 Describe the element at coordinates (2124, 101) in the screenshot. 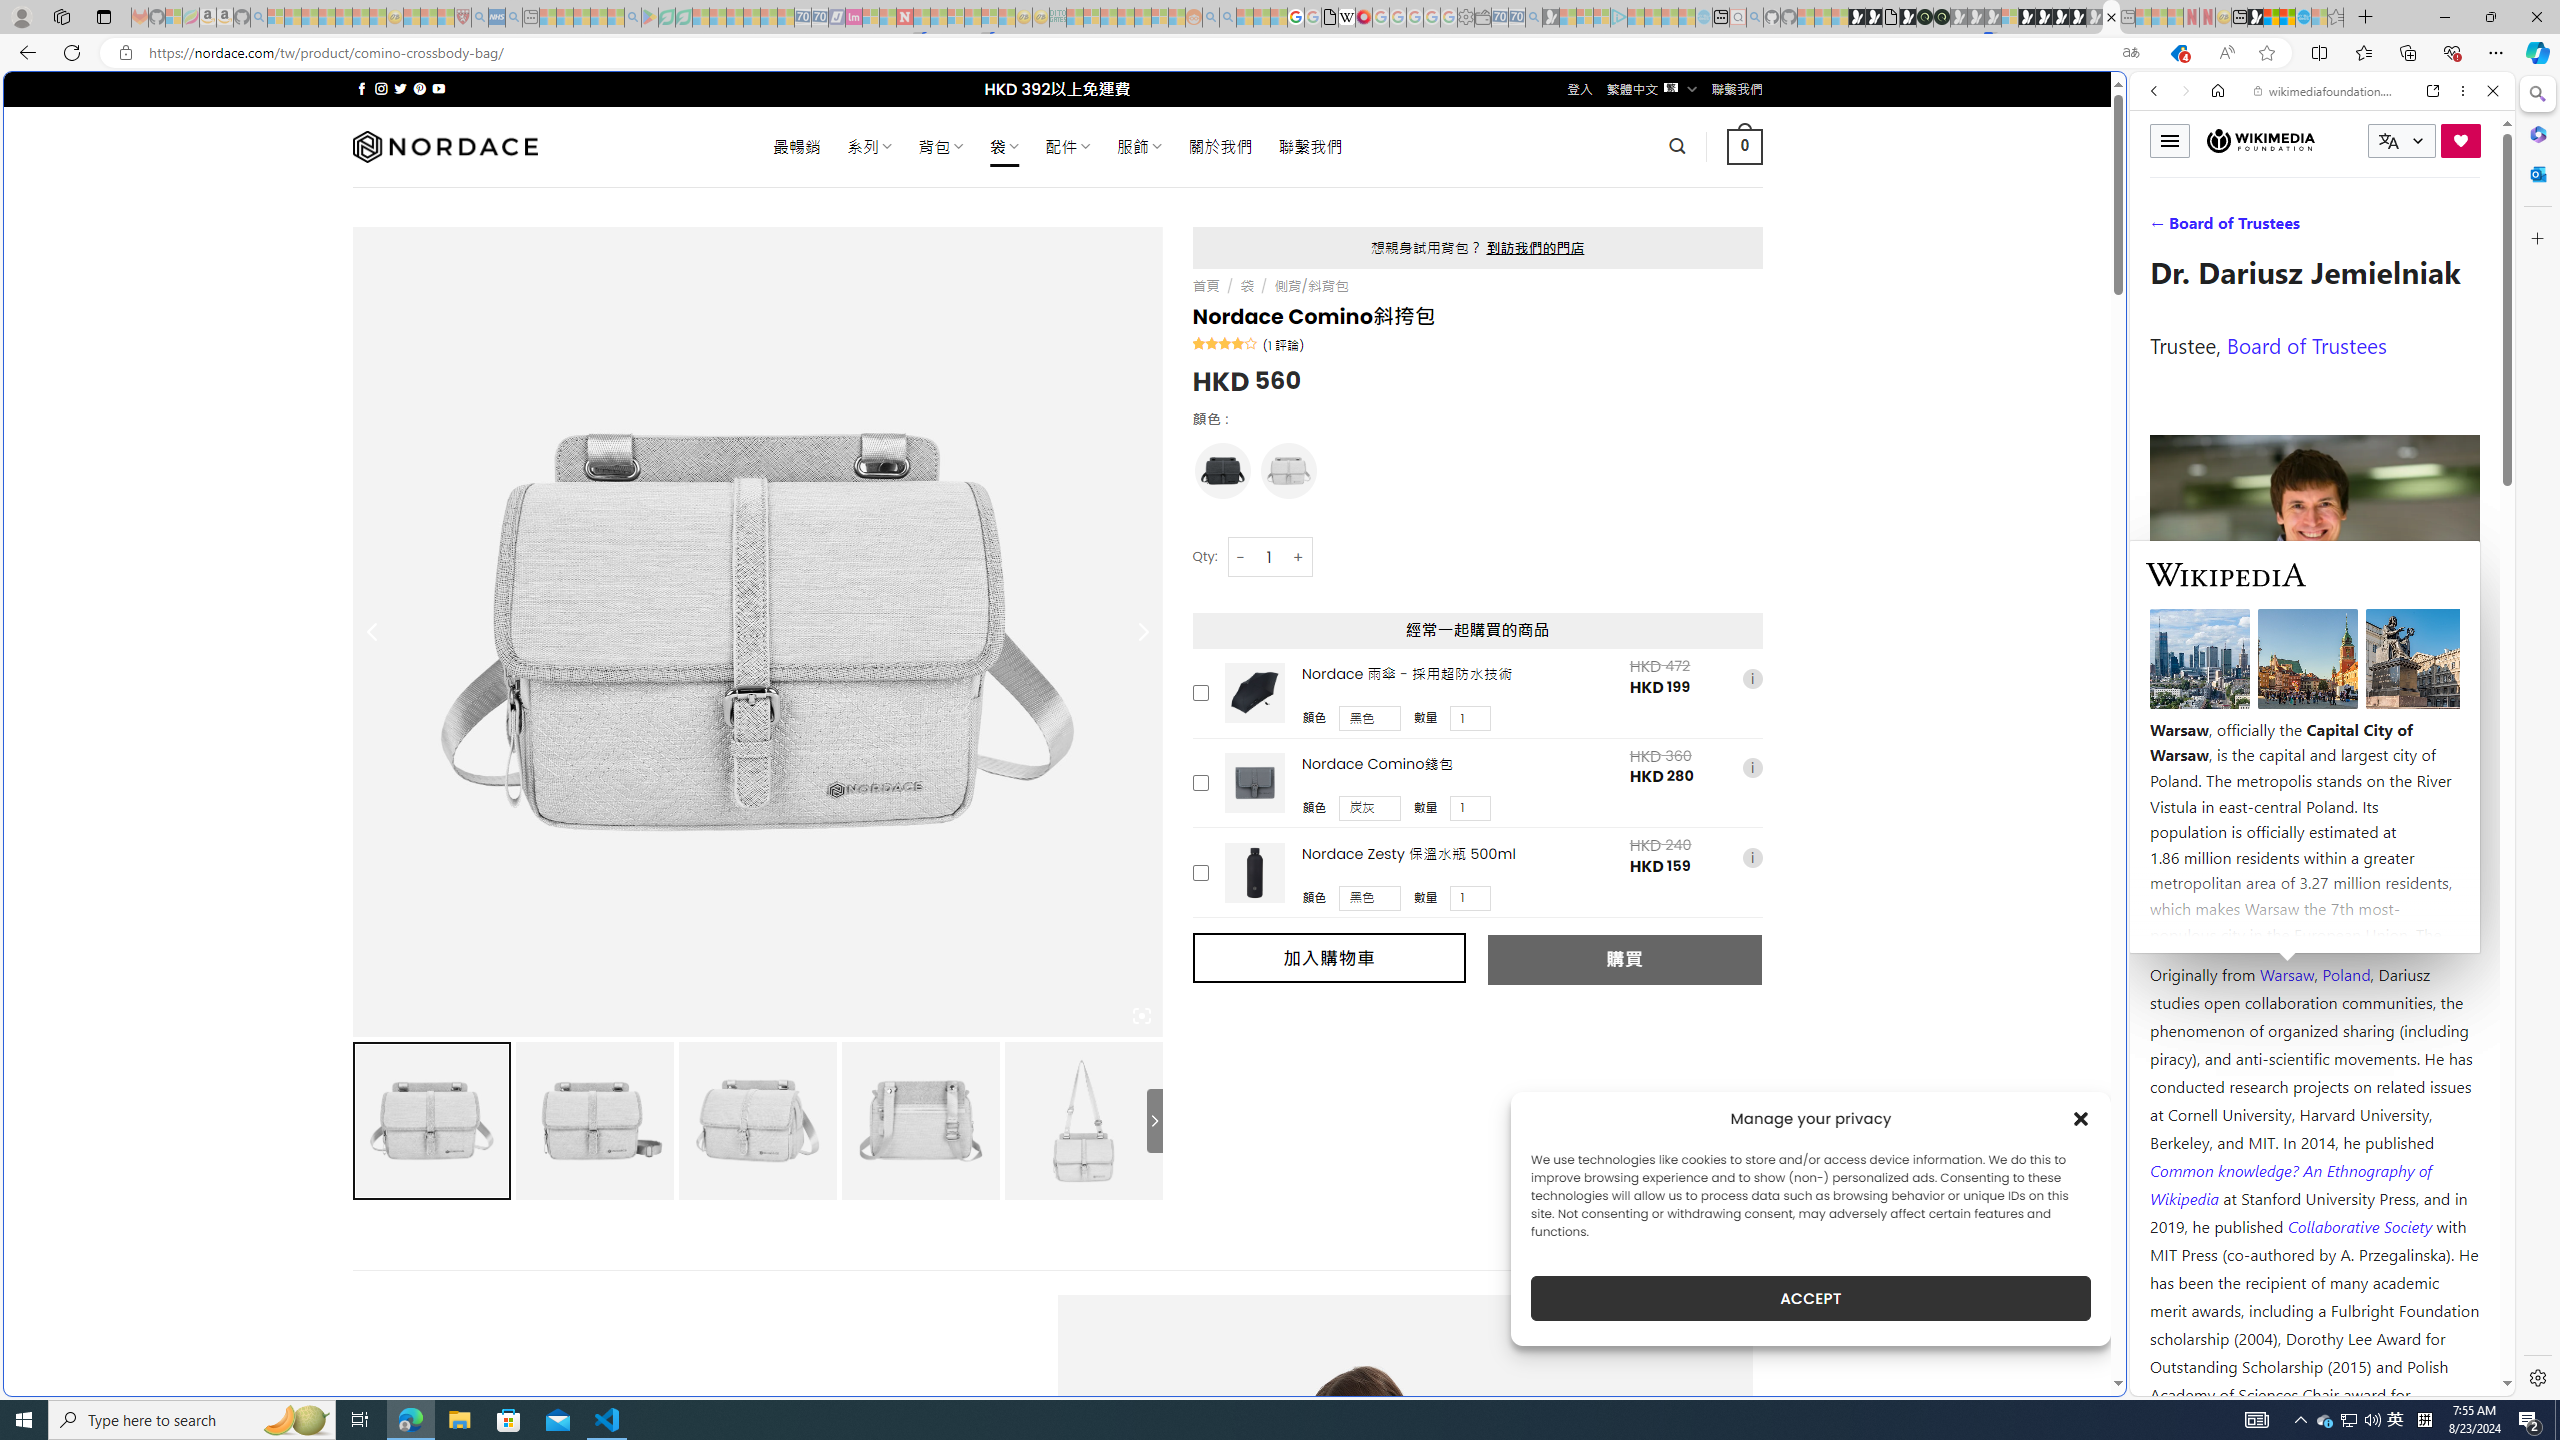

I see `Close split screen` at that location.